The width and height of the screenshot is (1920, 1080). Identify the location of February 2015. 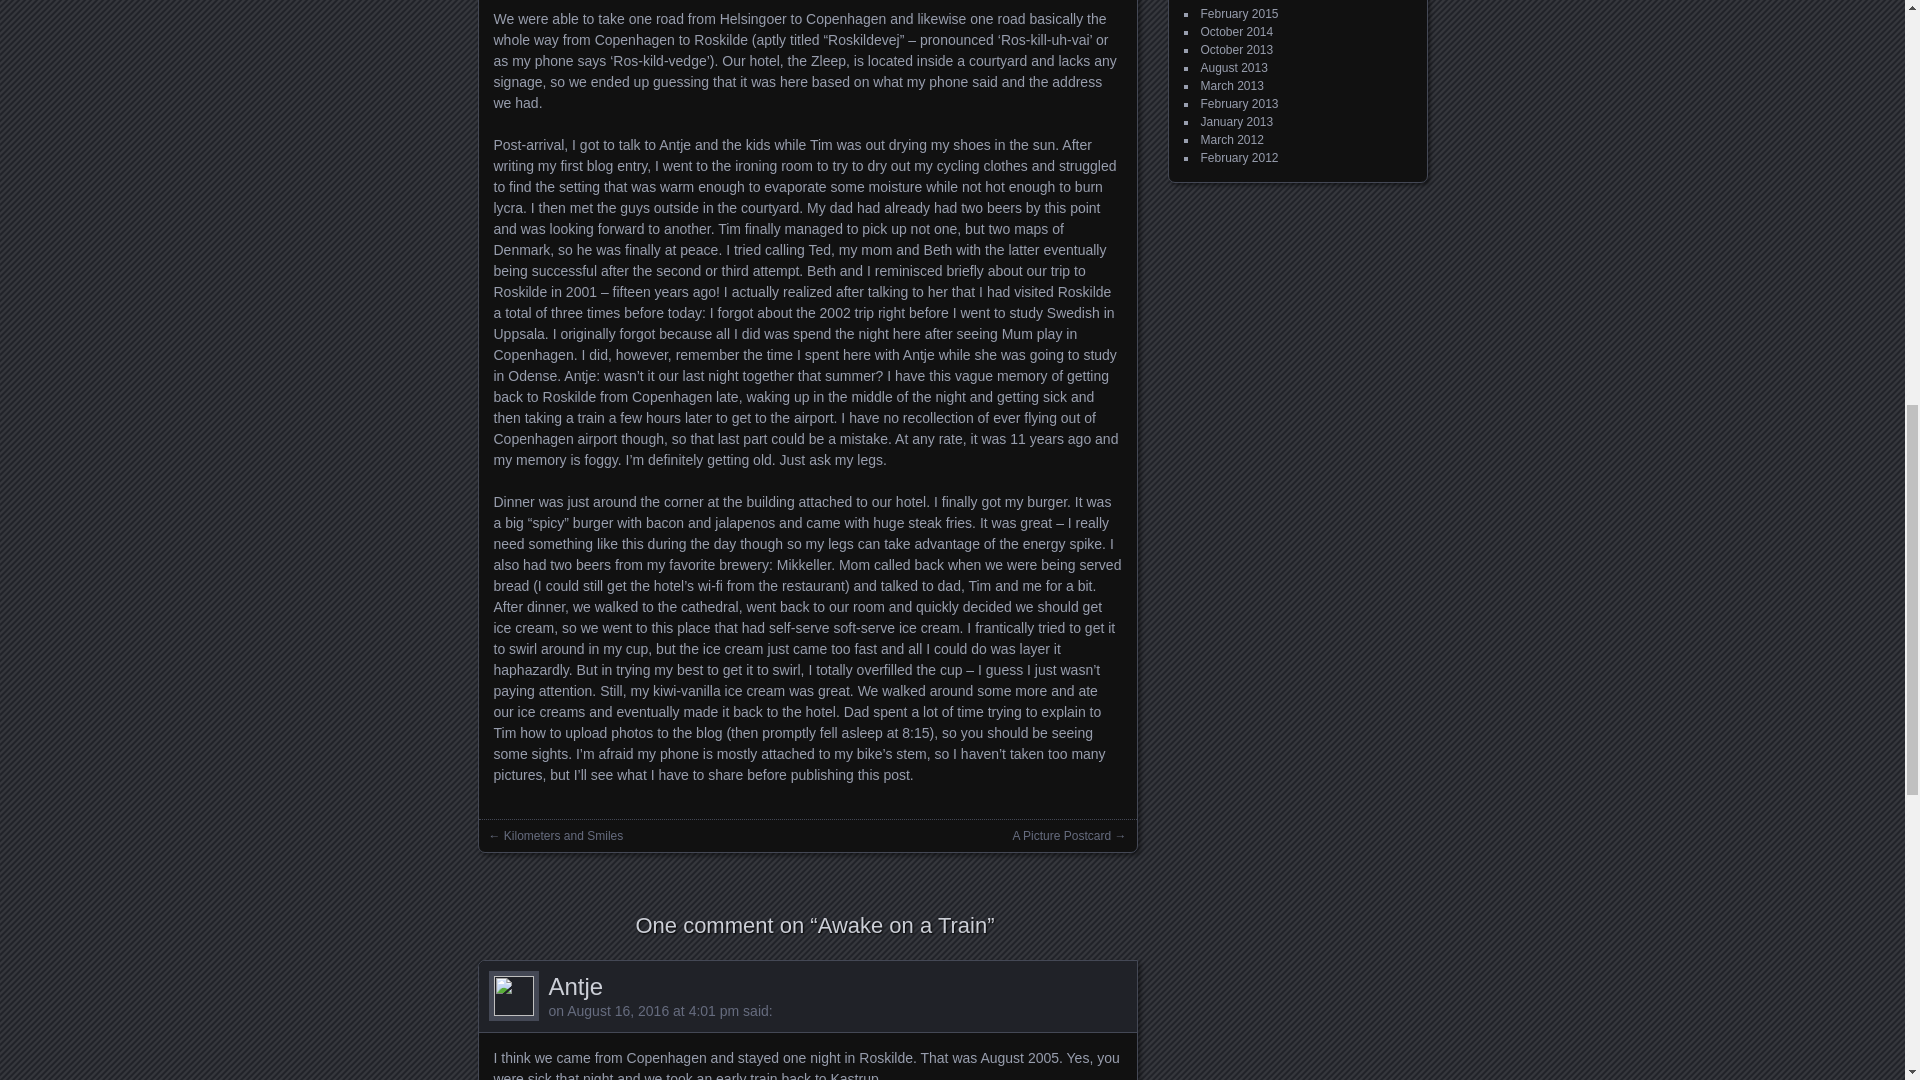
(1239, 13).